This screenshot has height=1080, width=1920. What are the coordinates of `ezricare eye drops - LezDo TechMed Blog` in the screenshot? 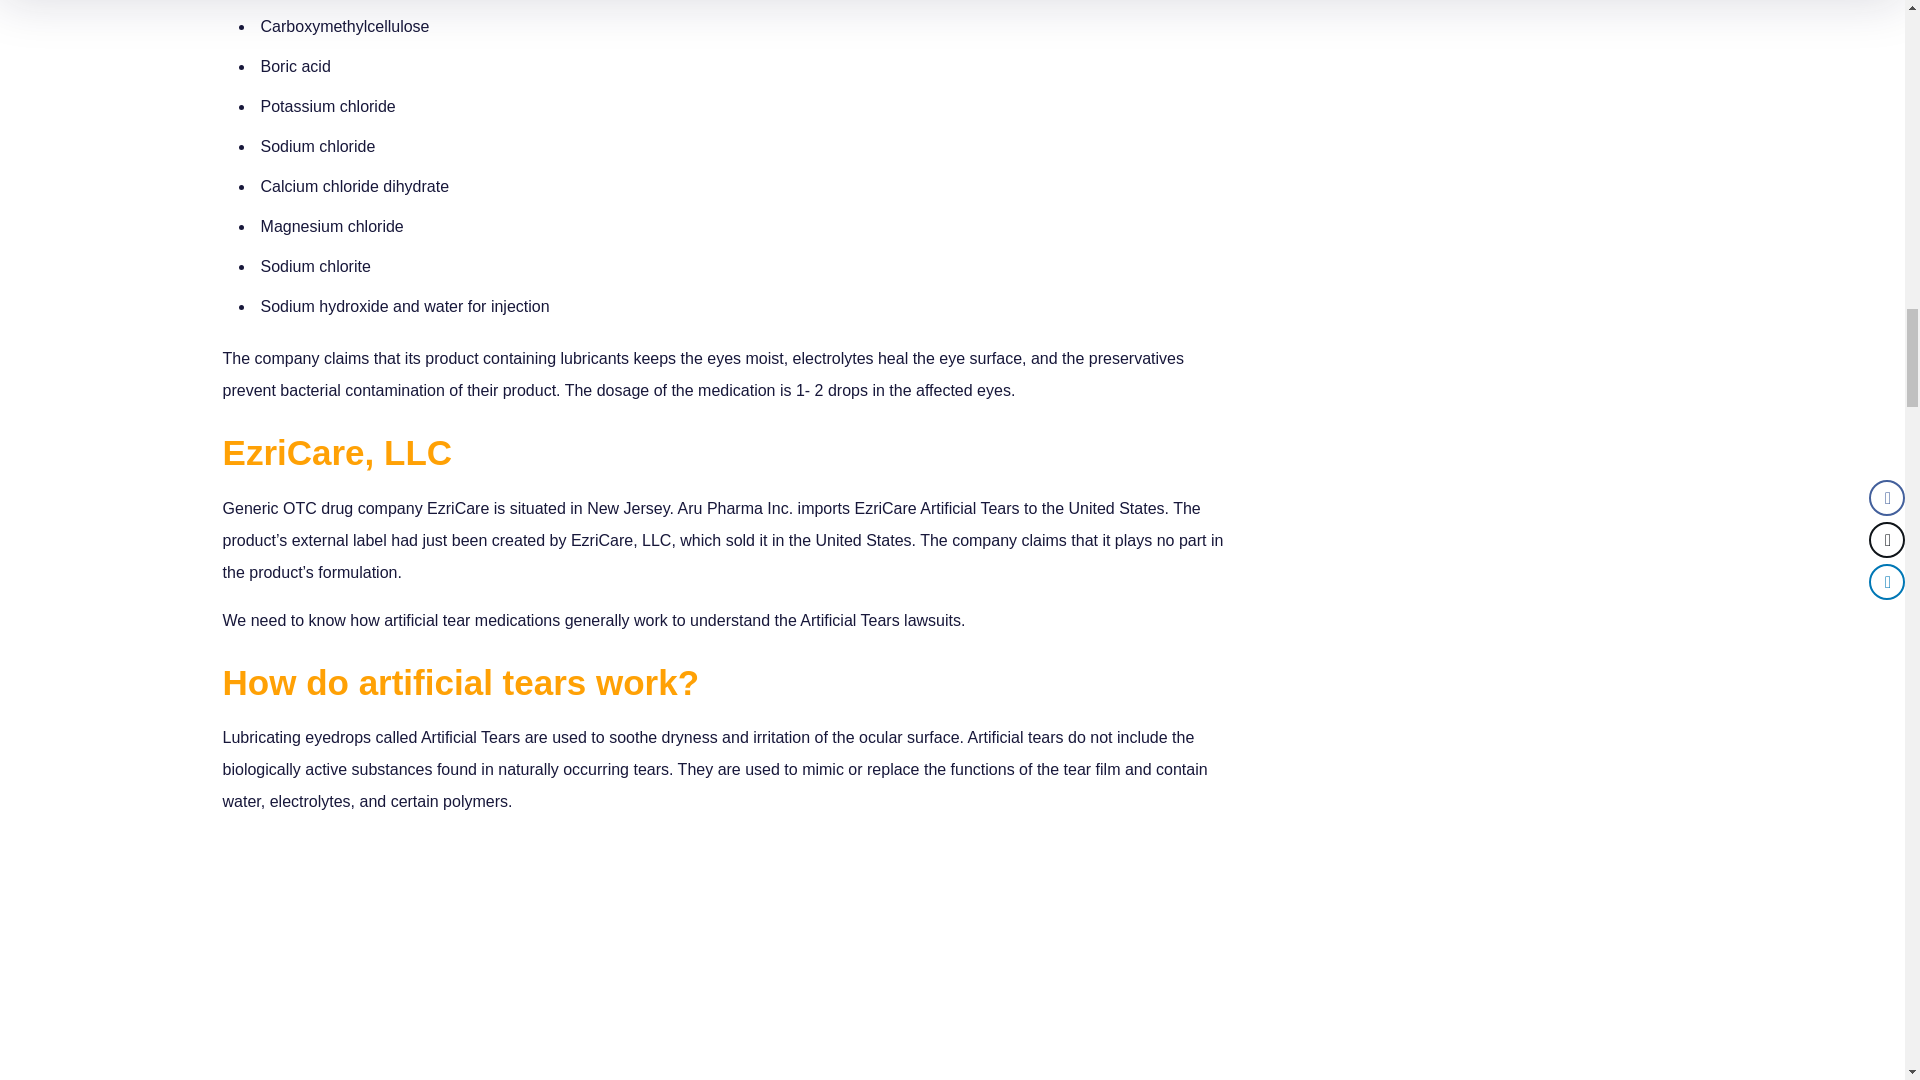 It's located at (731, 956).